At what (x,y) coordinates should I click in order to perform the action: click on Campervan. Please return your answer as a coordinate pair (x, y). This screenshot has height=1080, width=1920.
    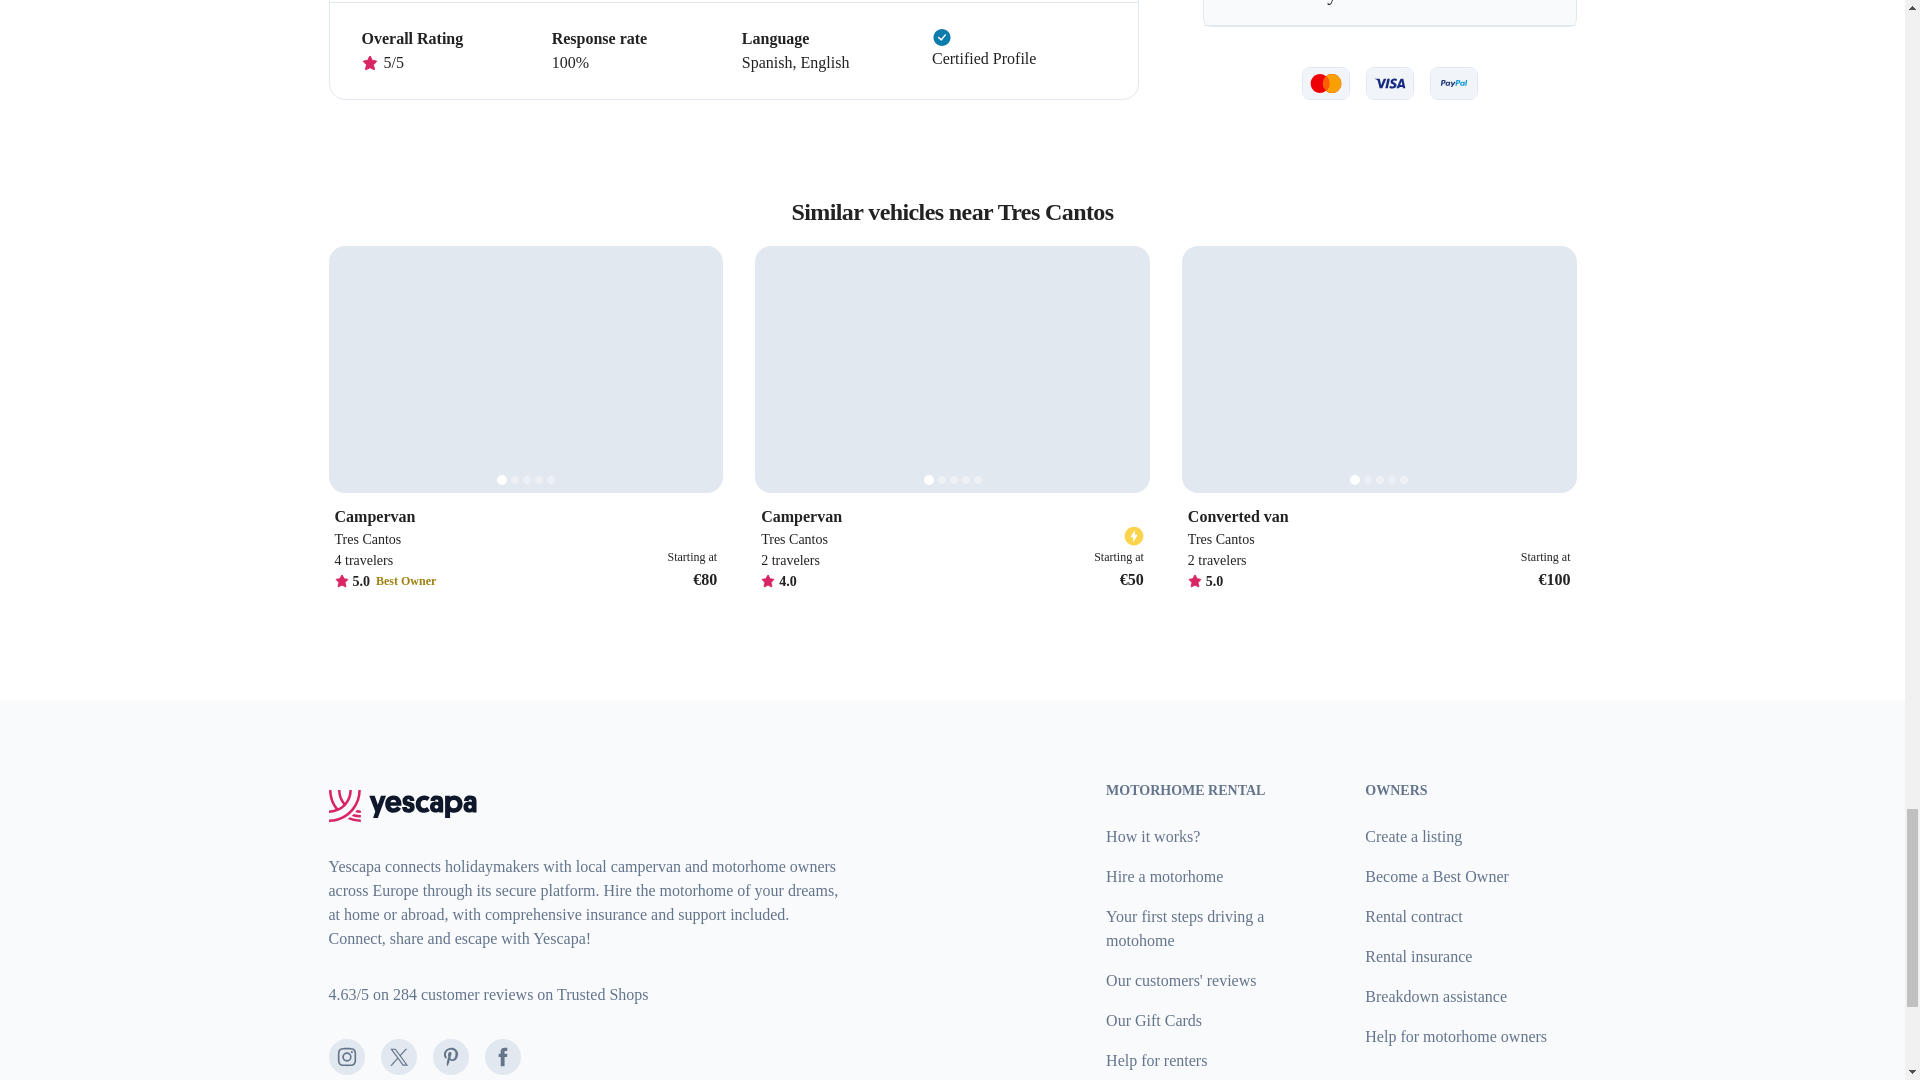
    Looking at the image, I should click on (525, 517).